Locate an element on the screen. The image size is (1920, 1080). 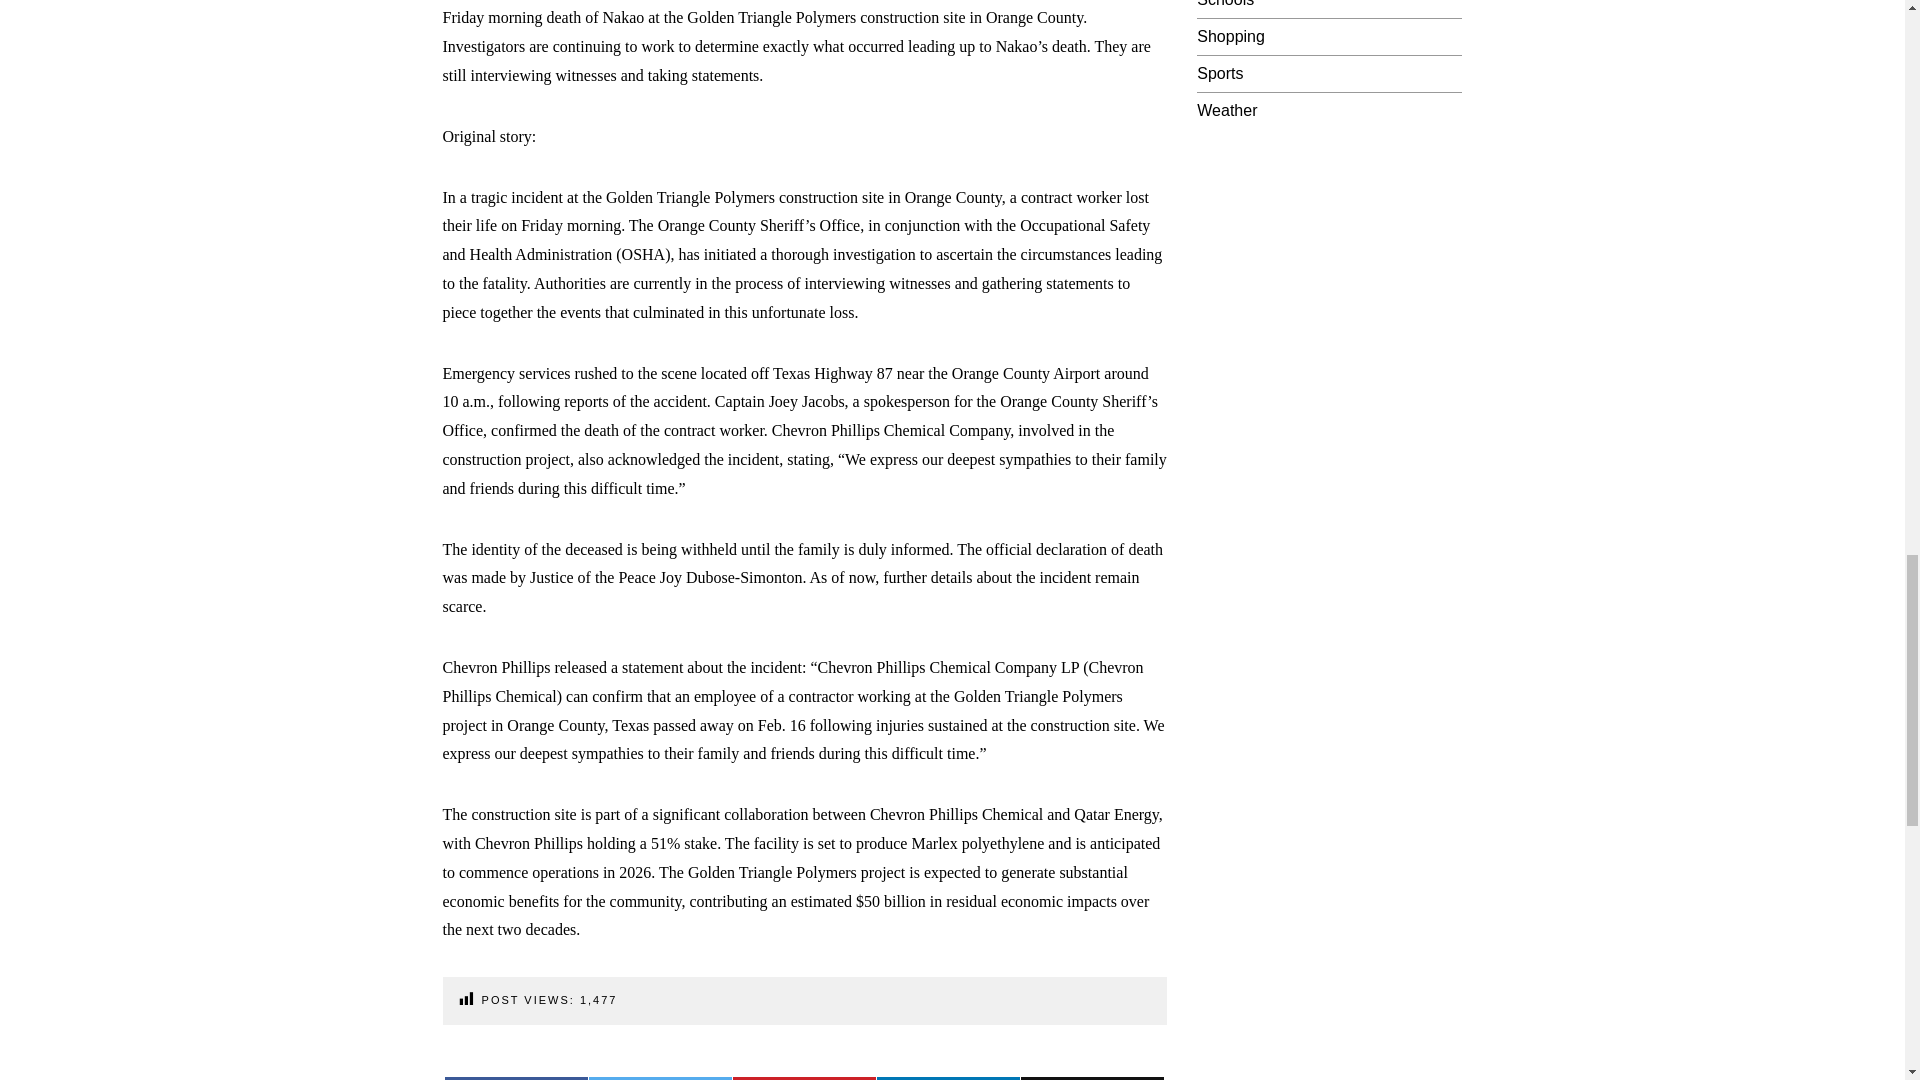
Facebook is located at coordinates (516, 1078).